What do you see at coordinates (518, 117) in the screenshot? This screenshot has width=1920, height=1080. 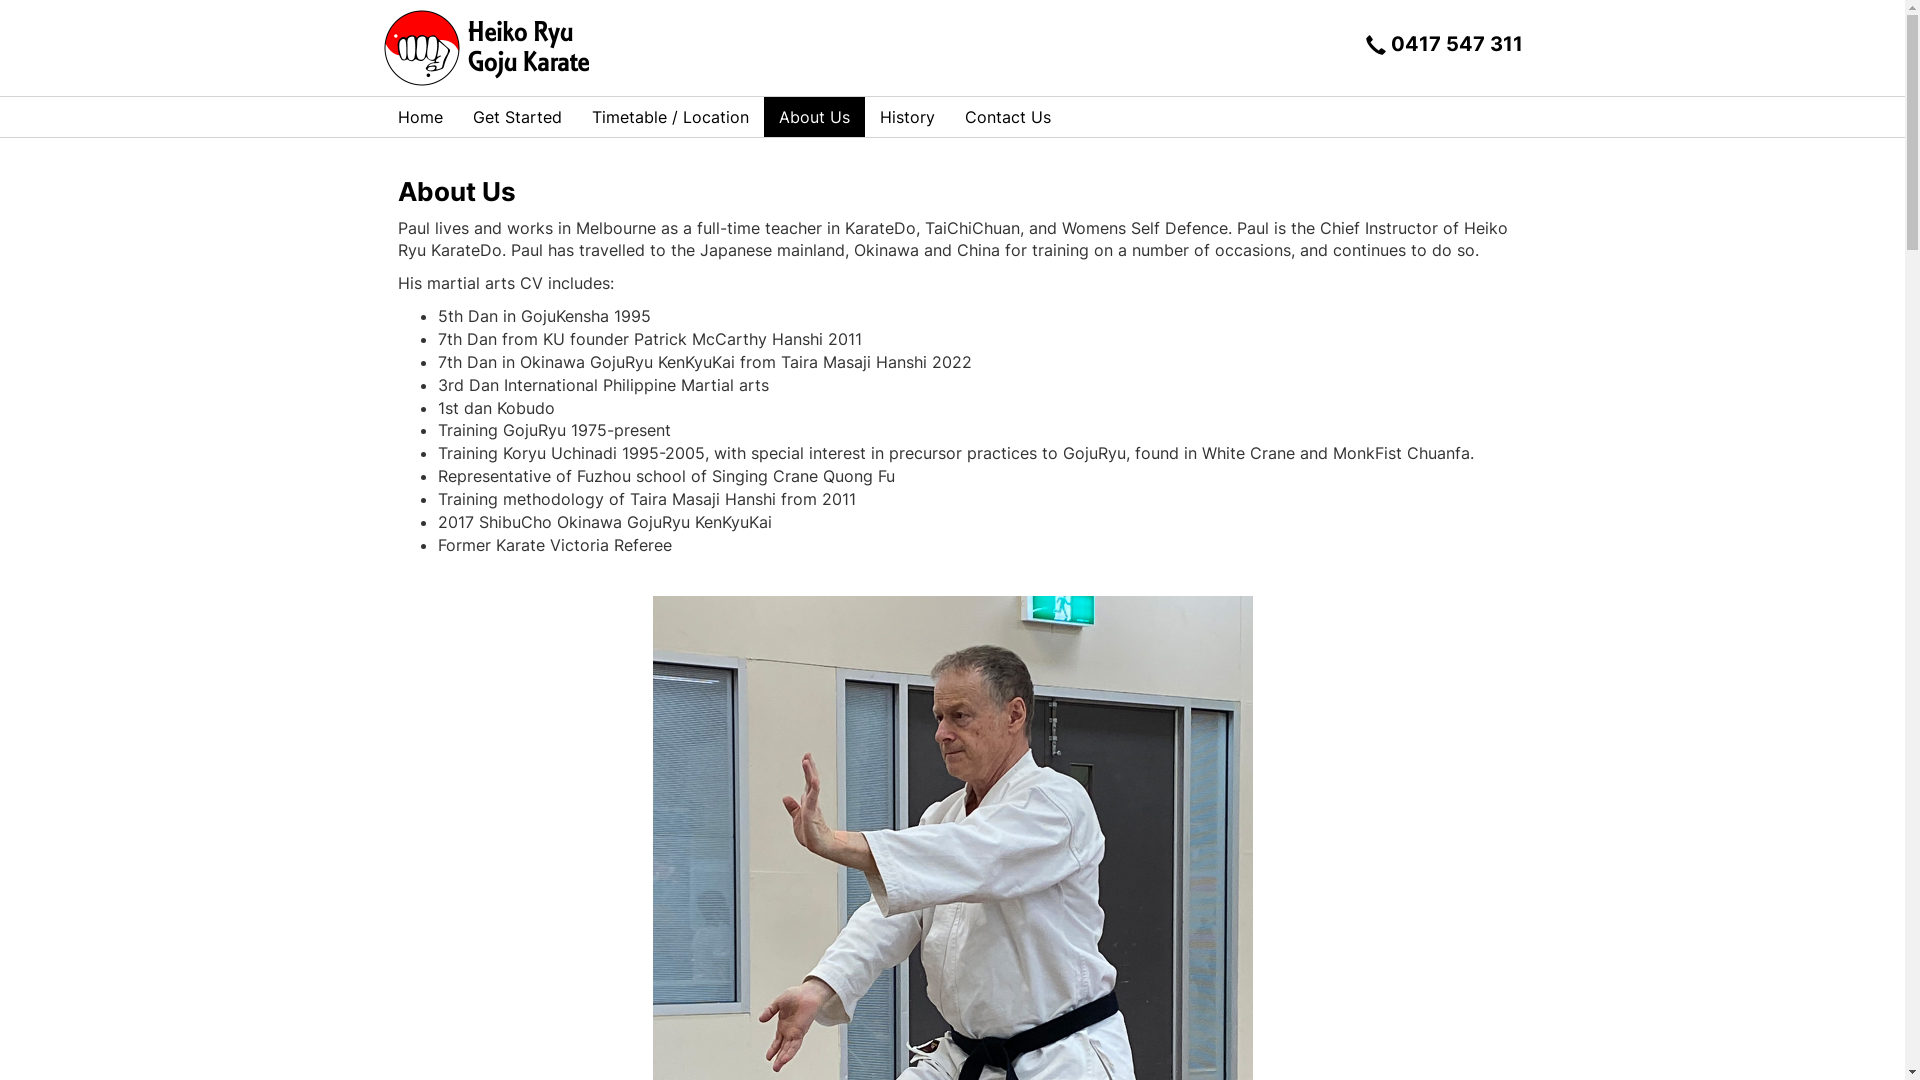 I see `Get Started` at bounding box center [518, 117].